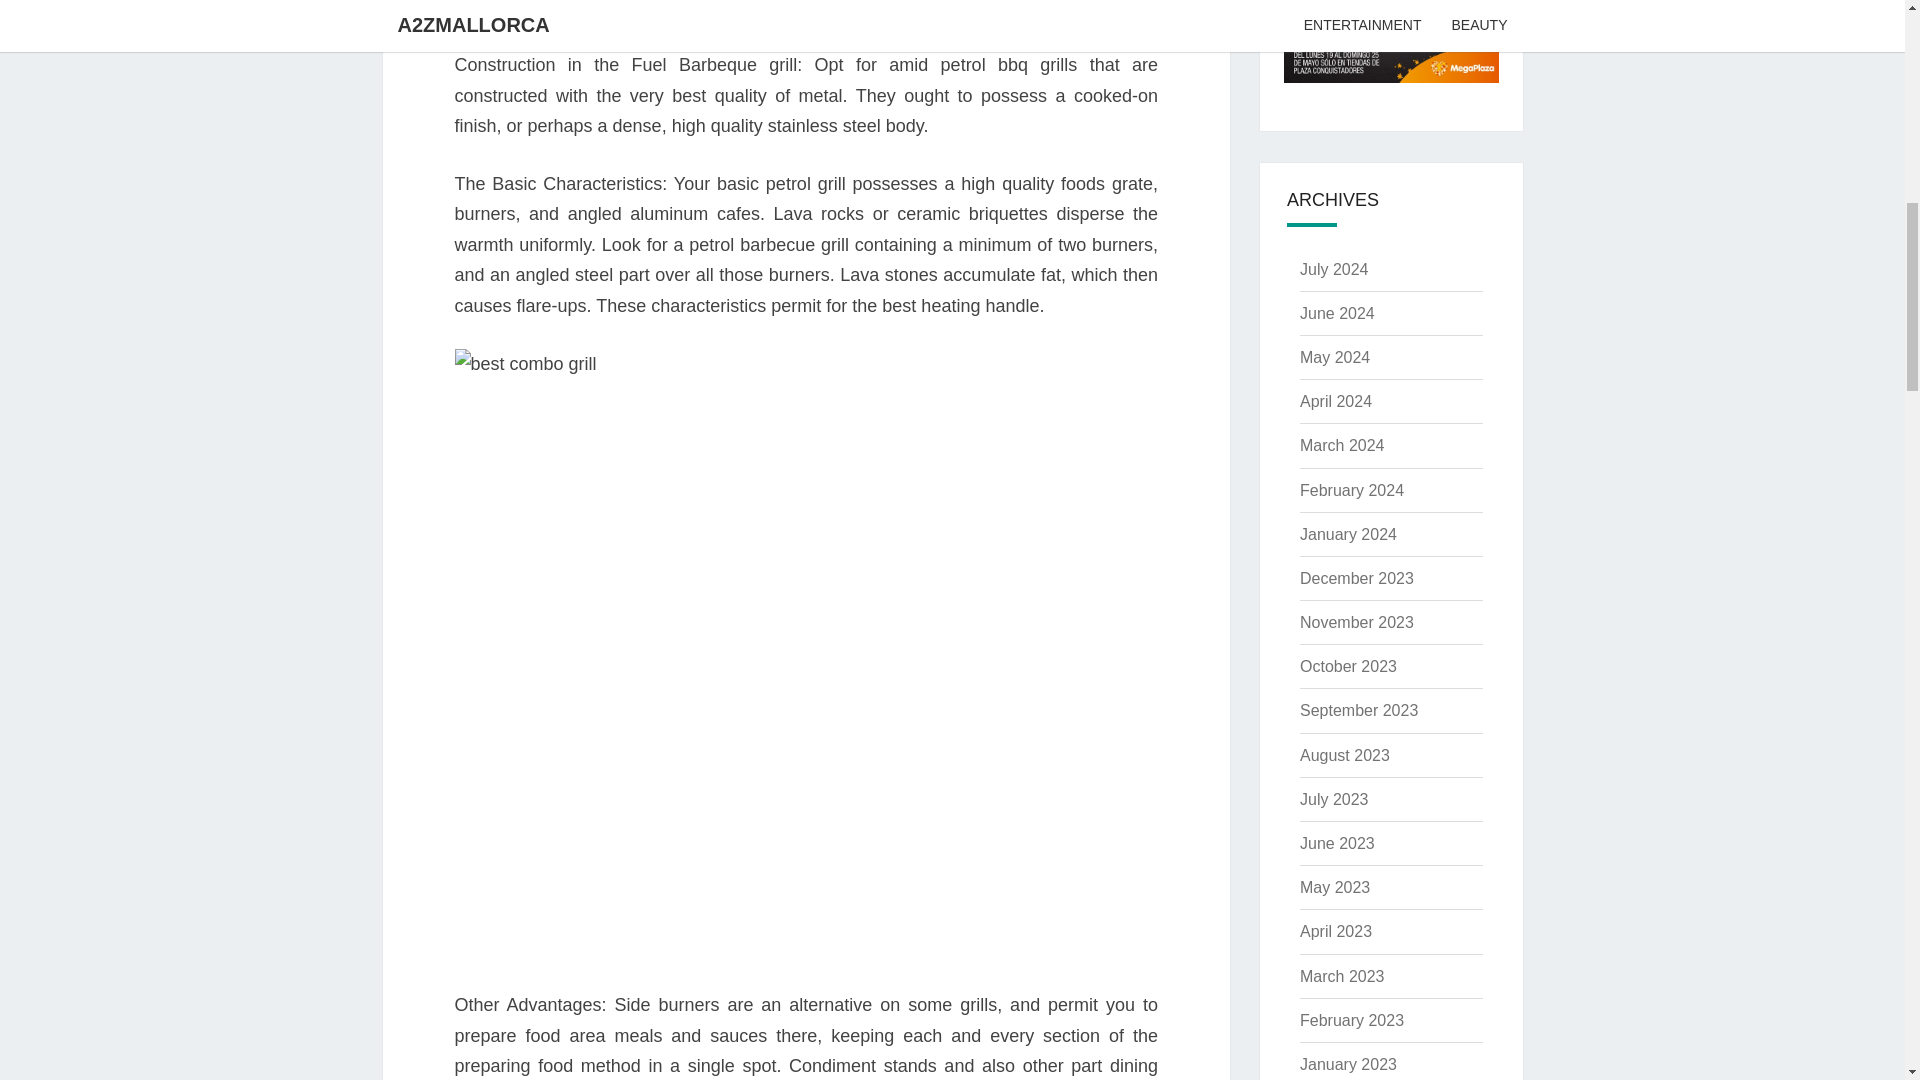 Image resolution: width=1920 pixels, height=1080 pixels. What do you see at coordinates (1348, 534) in the screenshot?
I see `January 2024` at bounding box center [1348, 534].